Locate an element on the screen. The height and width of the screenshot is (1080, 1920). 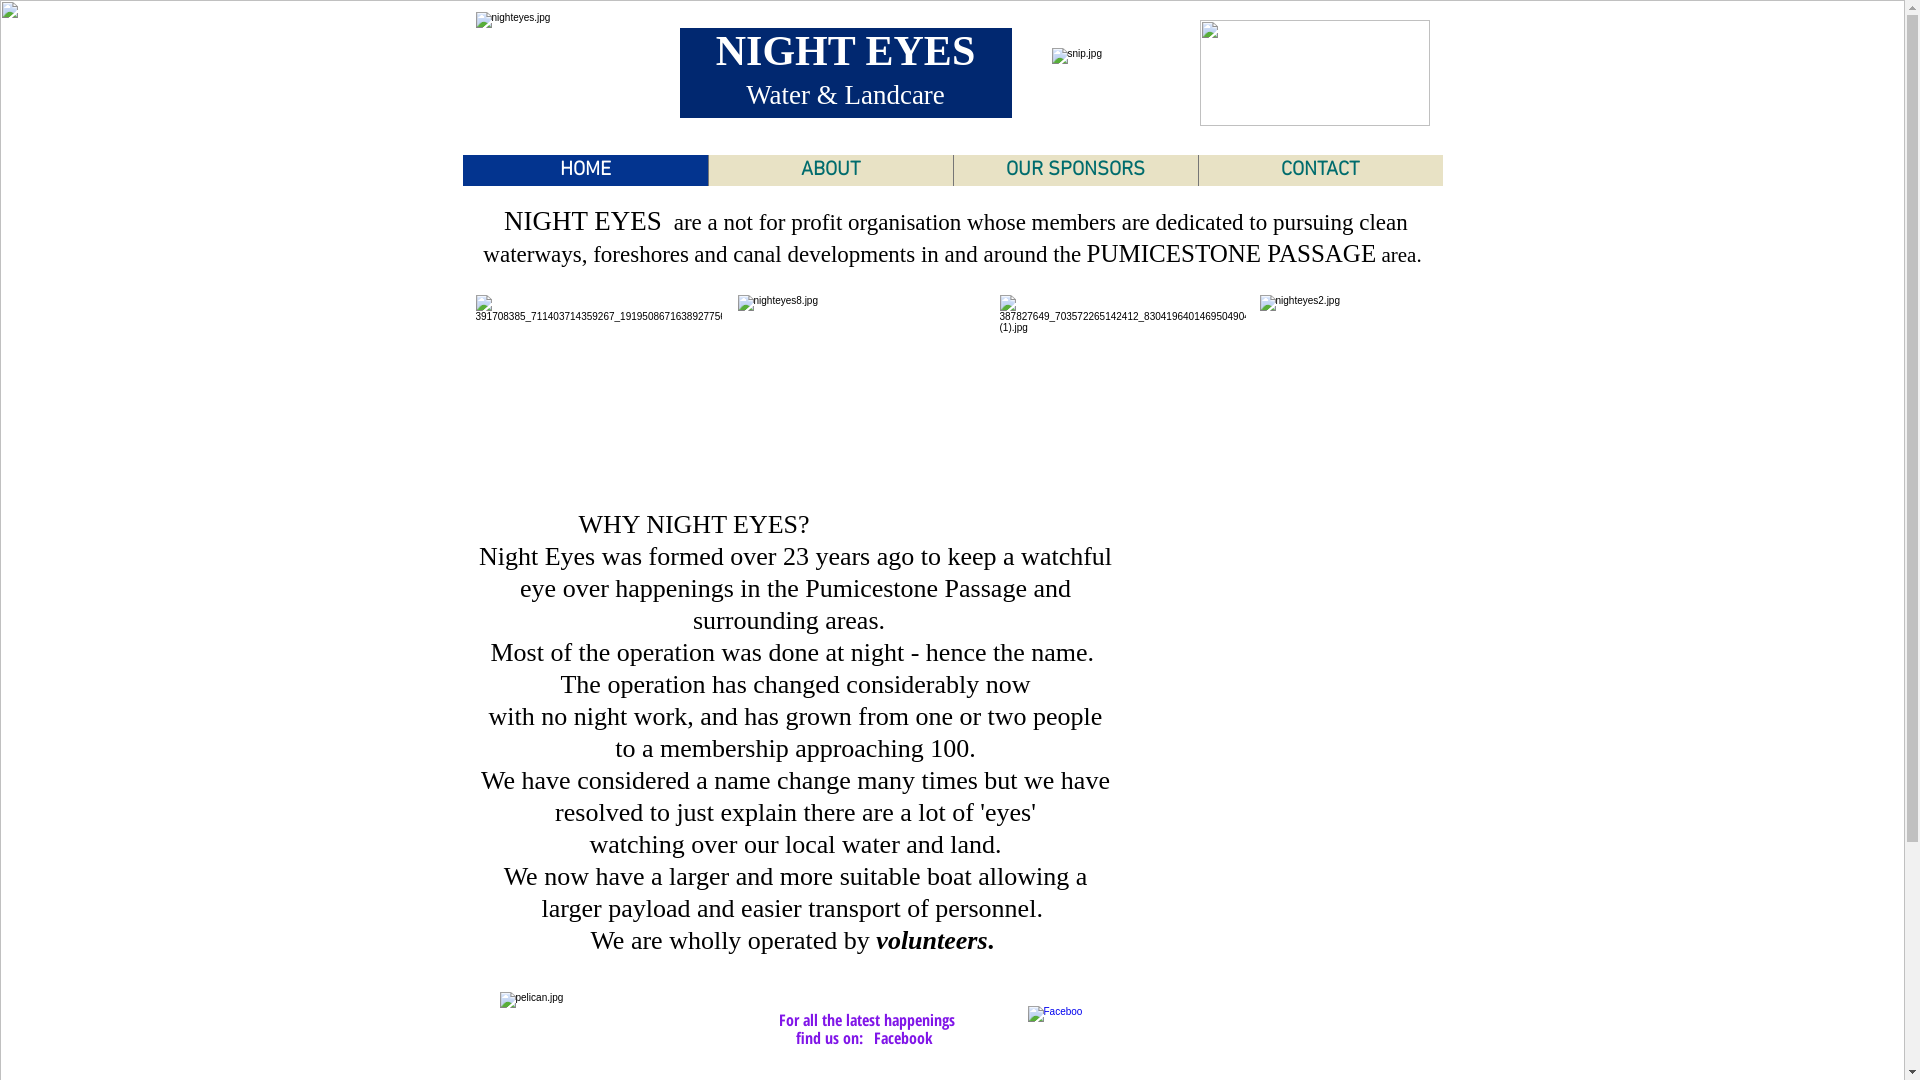
HOME is located at coordinates (584, 170).